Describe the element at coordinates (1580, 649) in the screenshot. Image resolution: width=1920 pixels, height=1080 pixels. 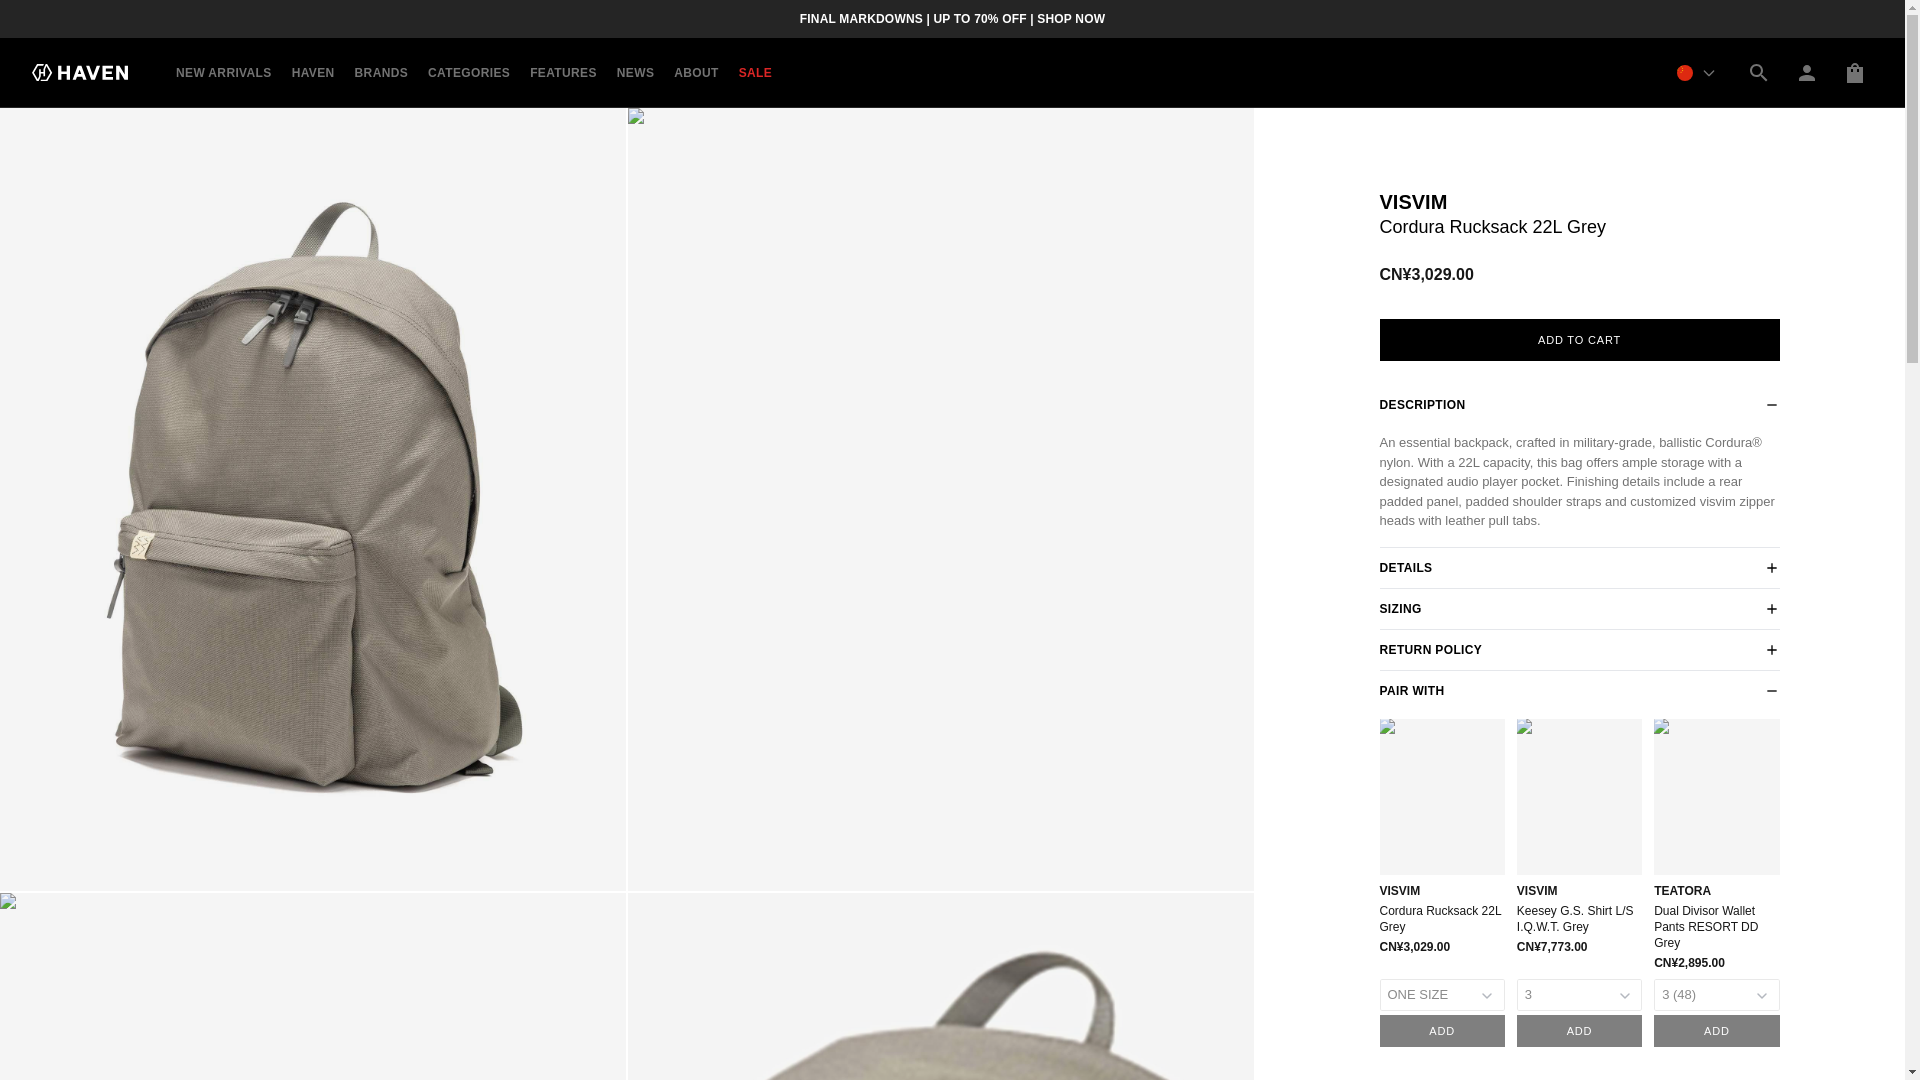
I see `RETURN POLICY` at that location.